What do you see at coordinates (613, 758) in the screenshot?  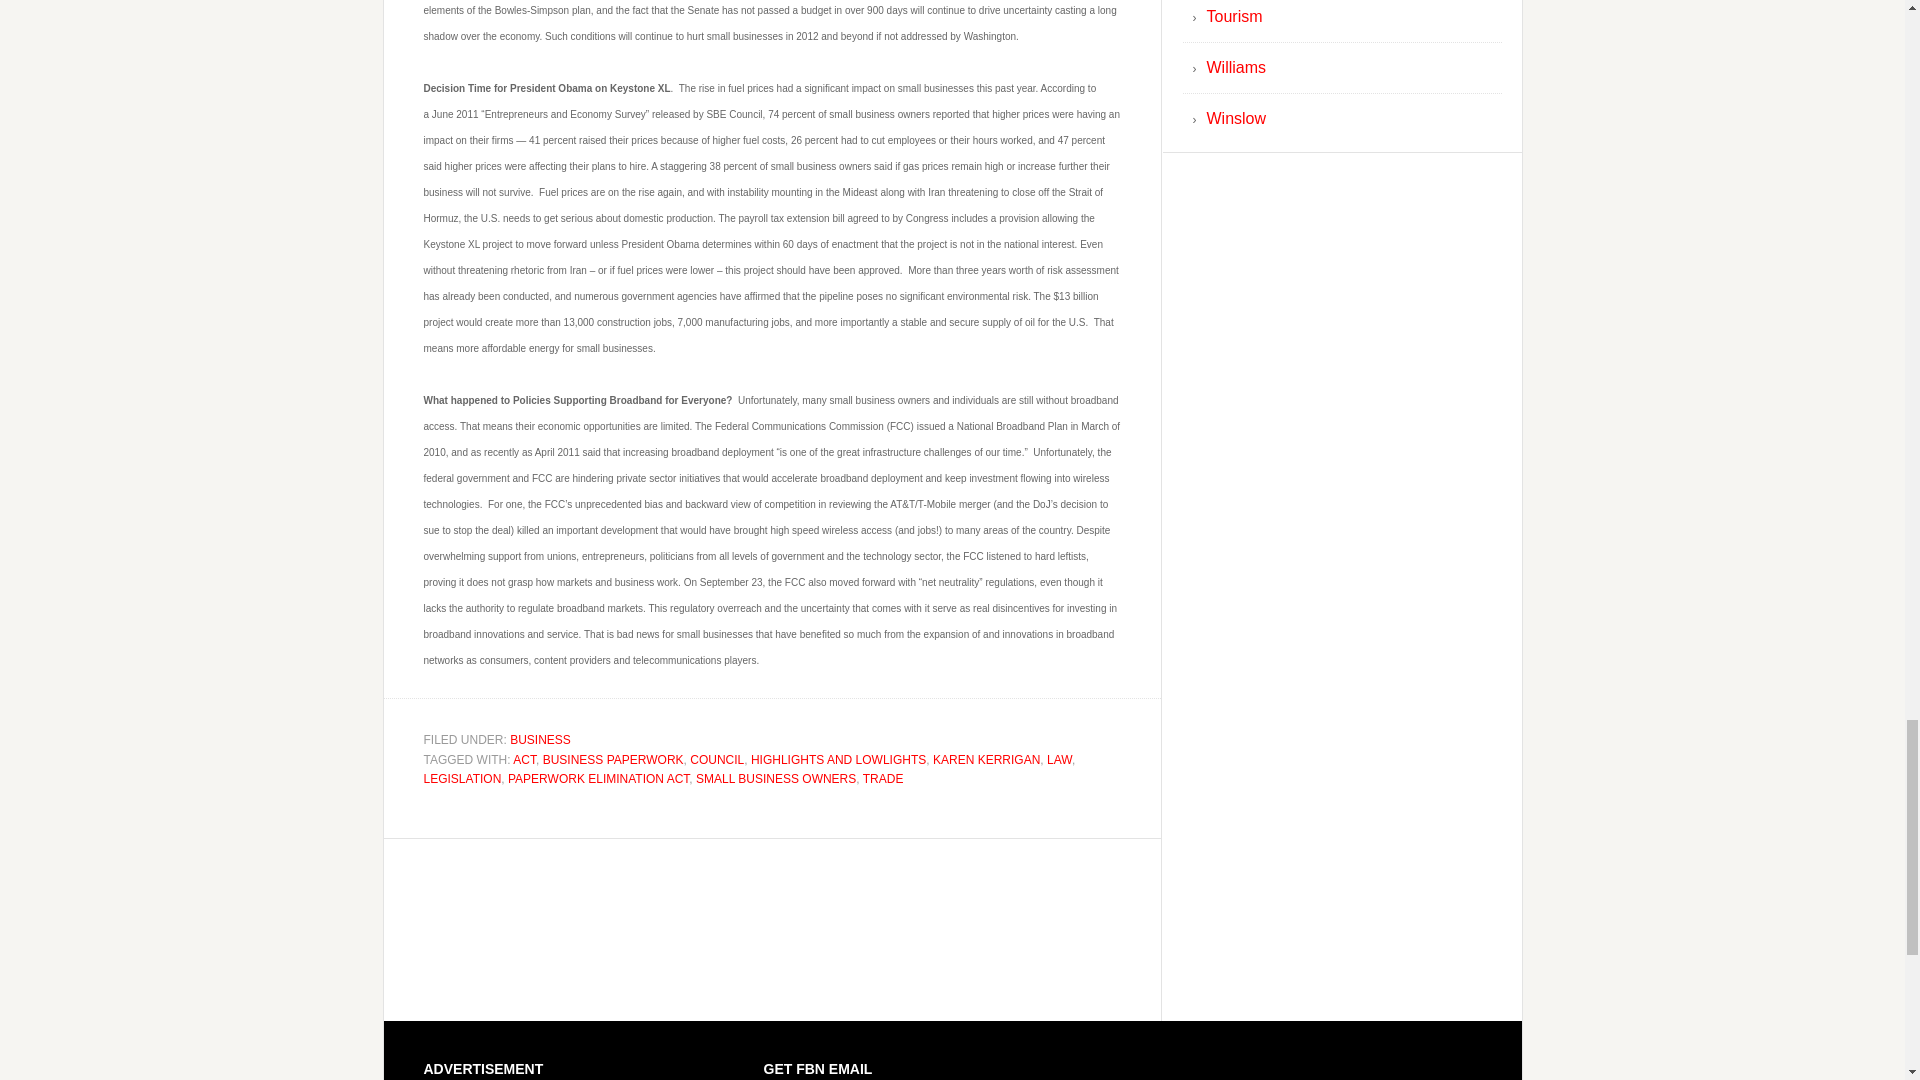 I see `BUSINESS PAPERWORK` at bounding box center [613, 758].